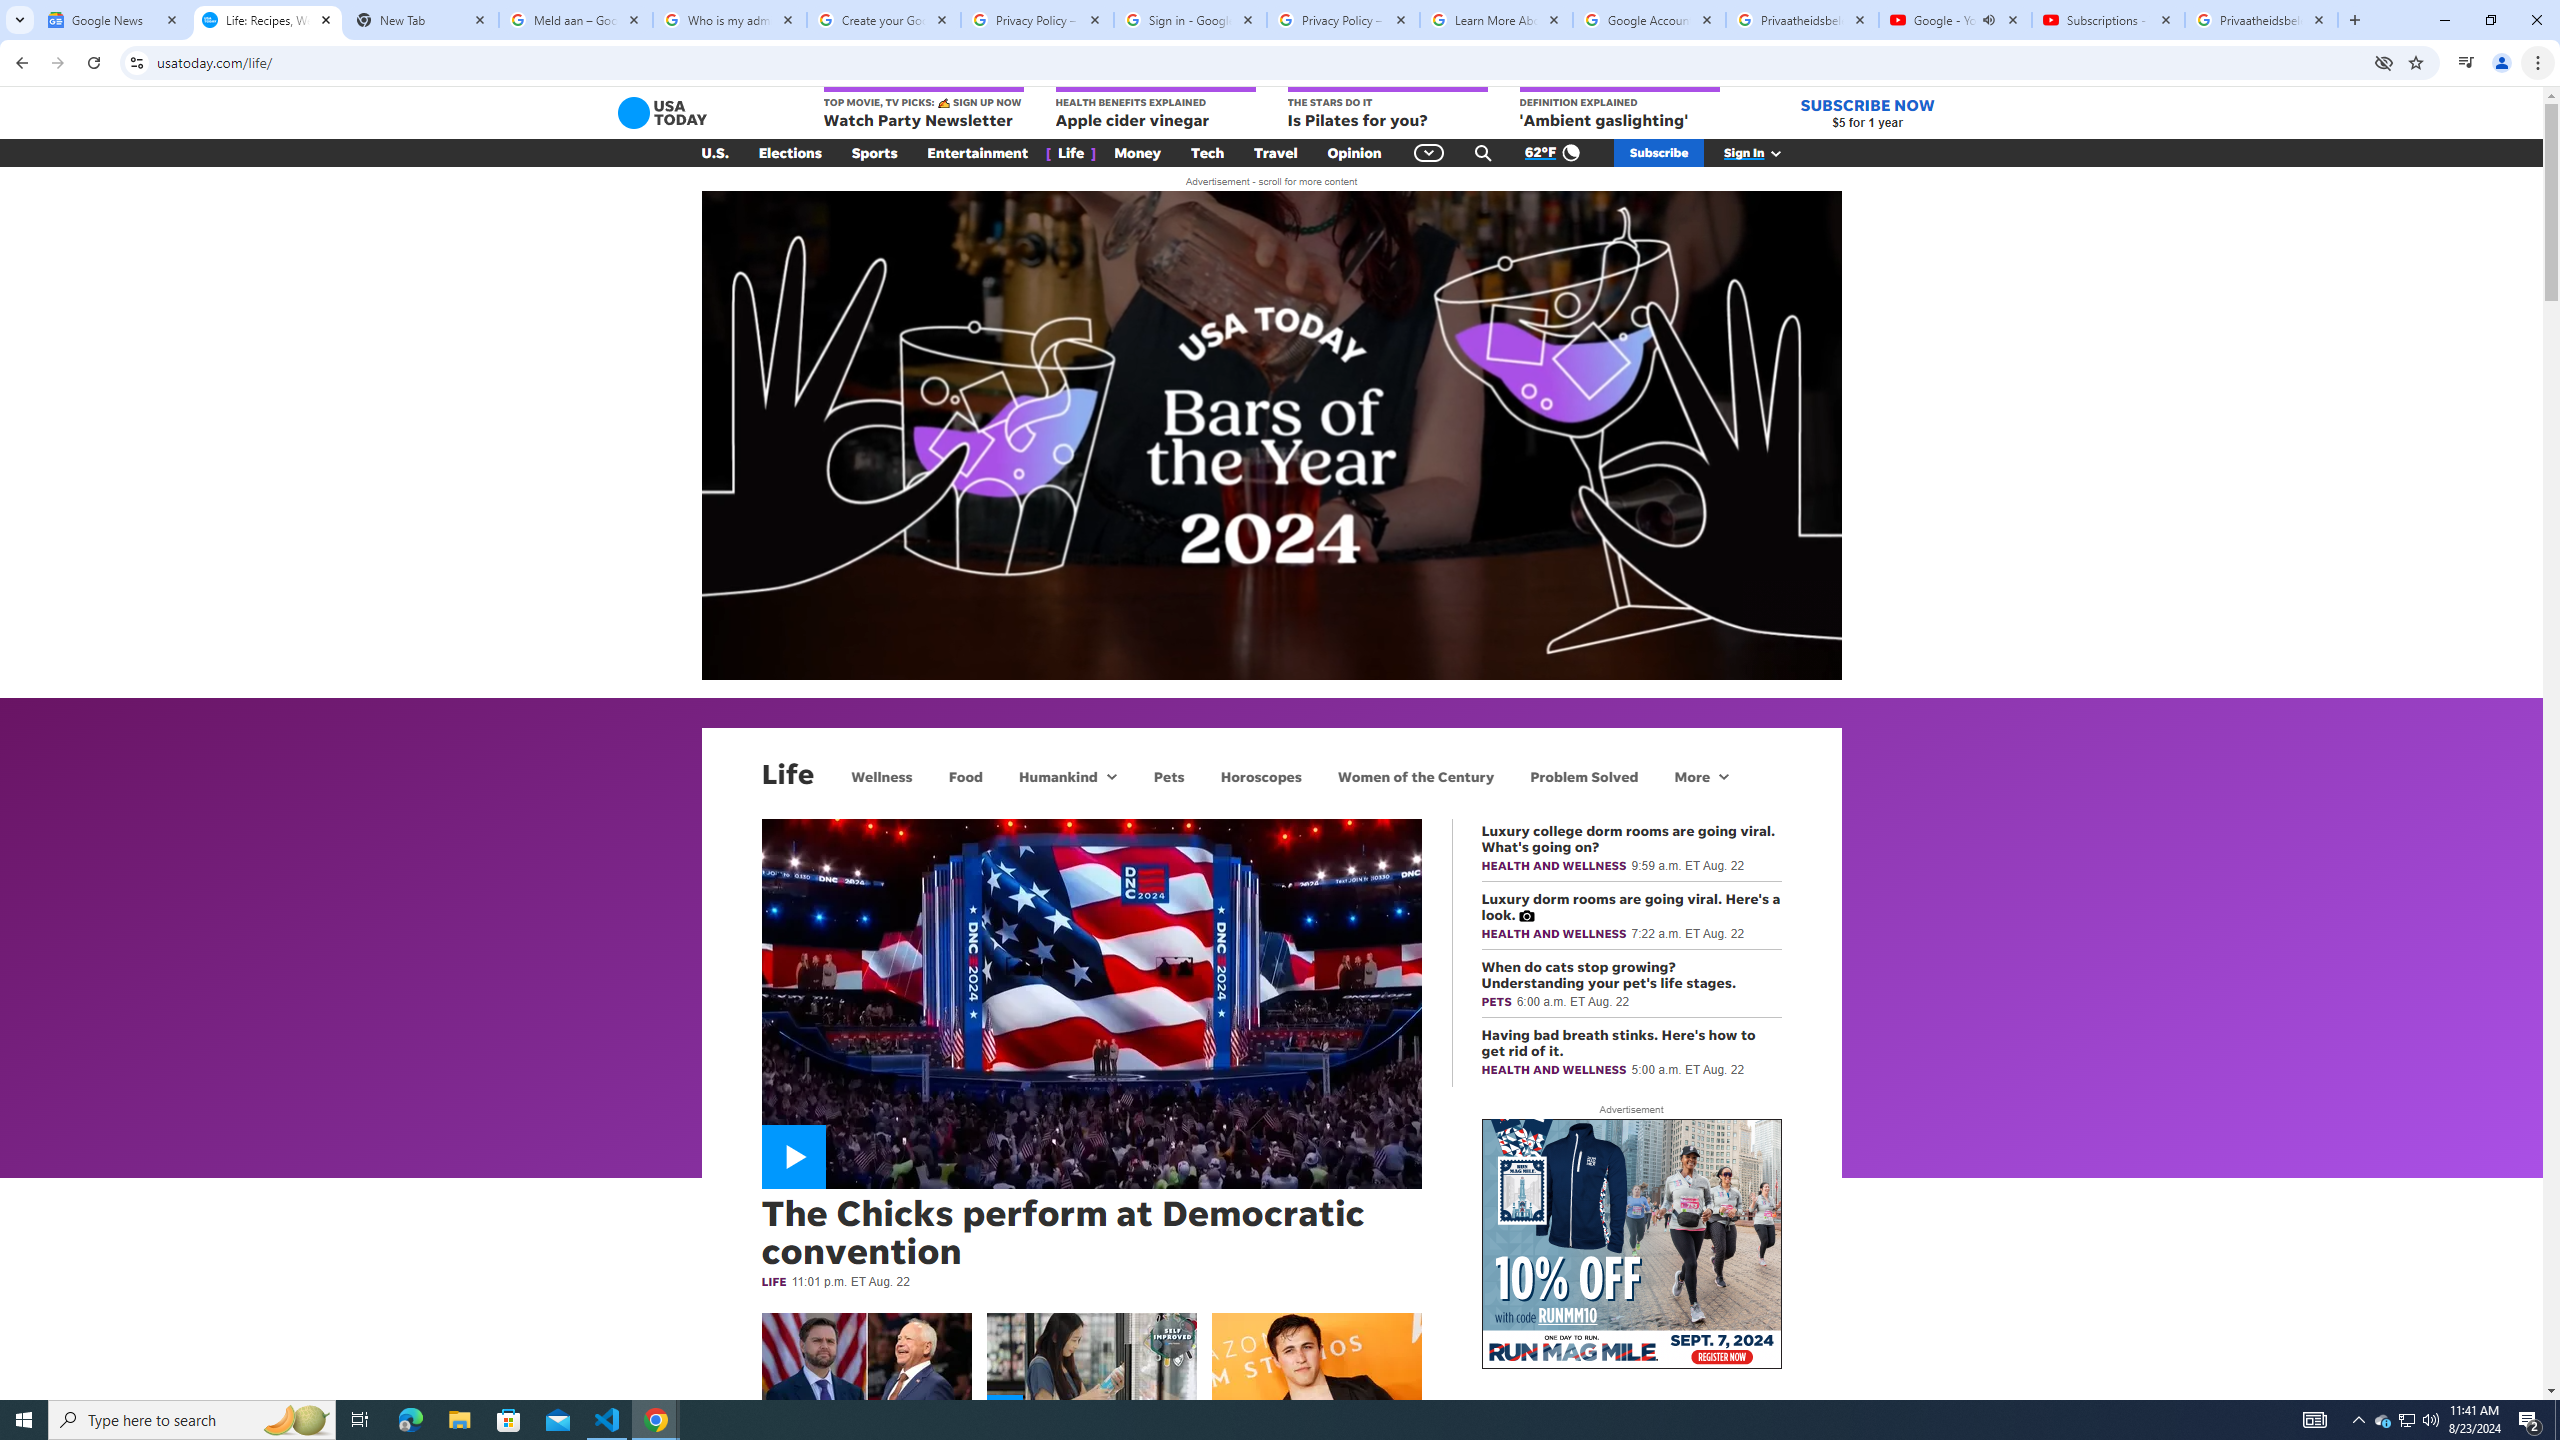  I want to click on Google Account, so click(1650, 20).